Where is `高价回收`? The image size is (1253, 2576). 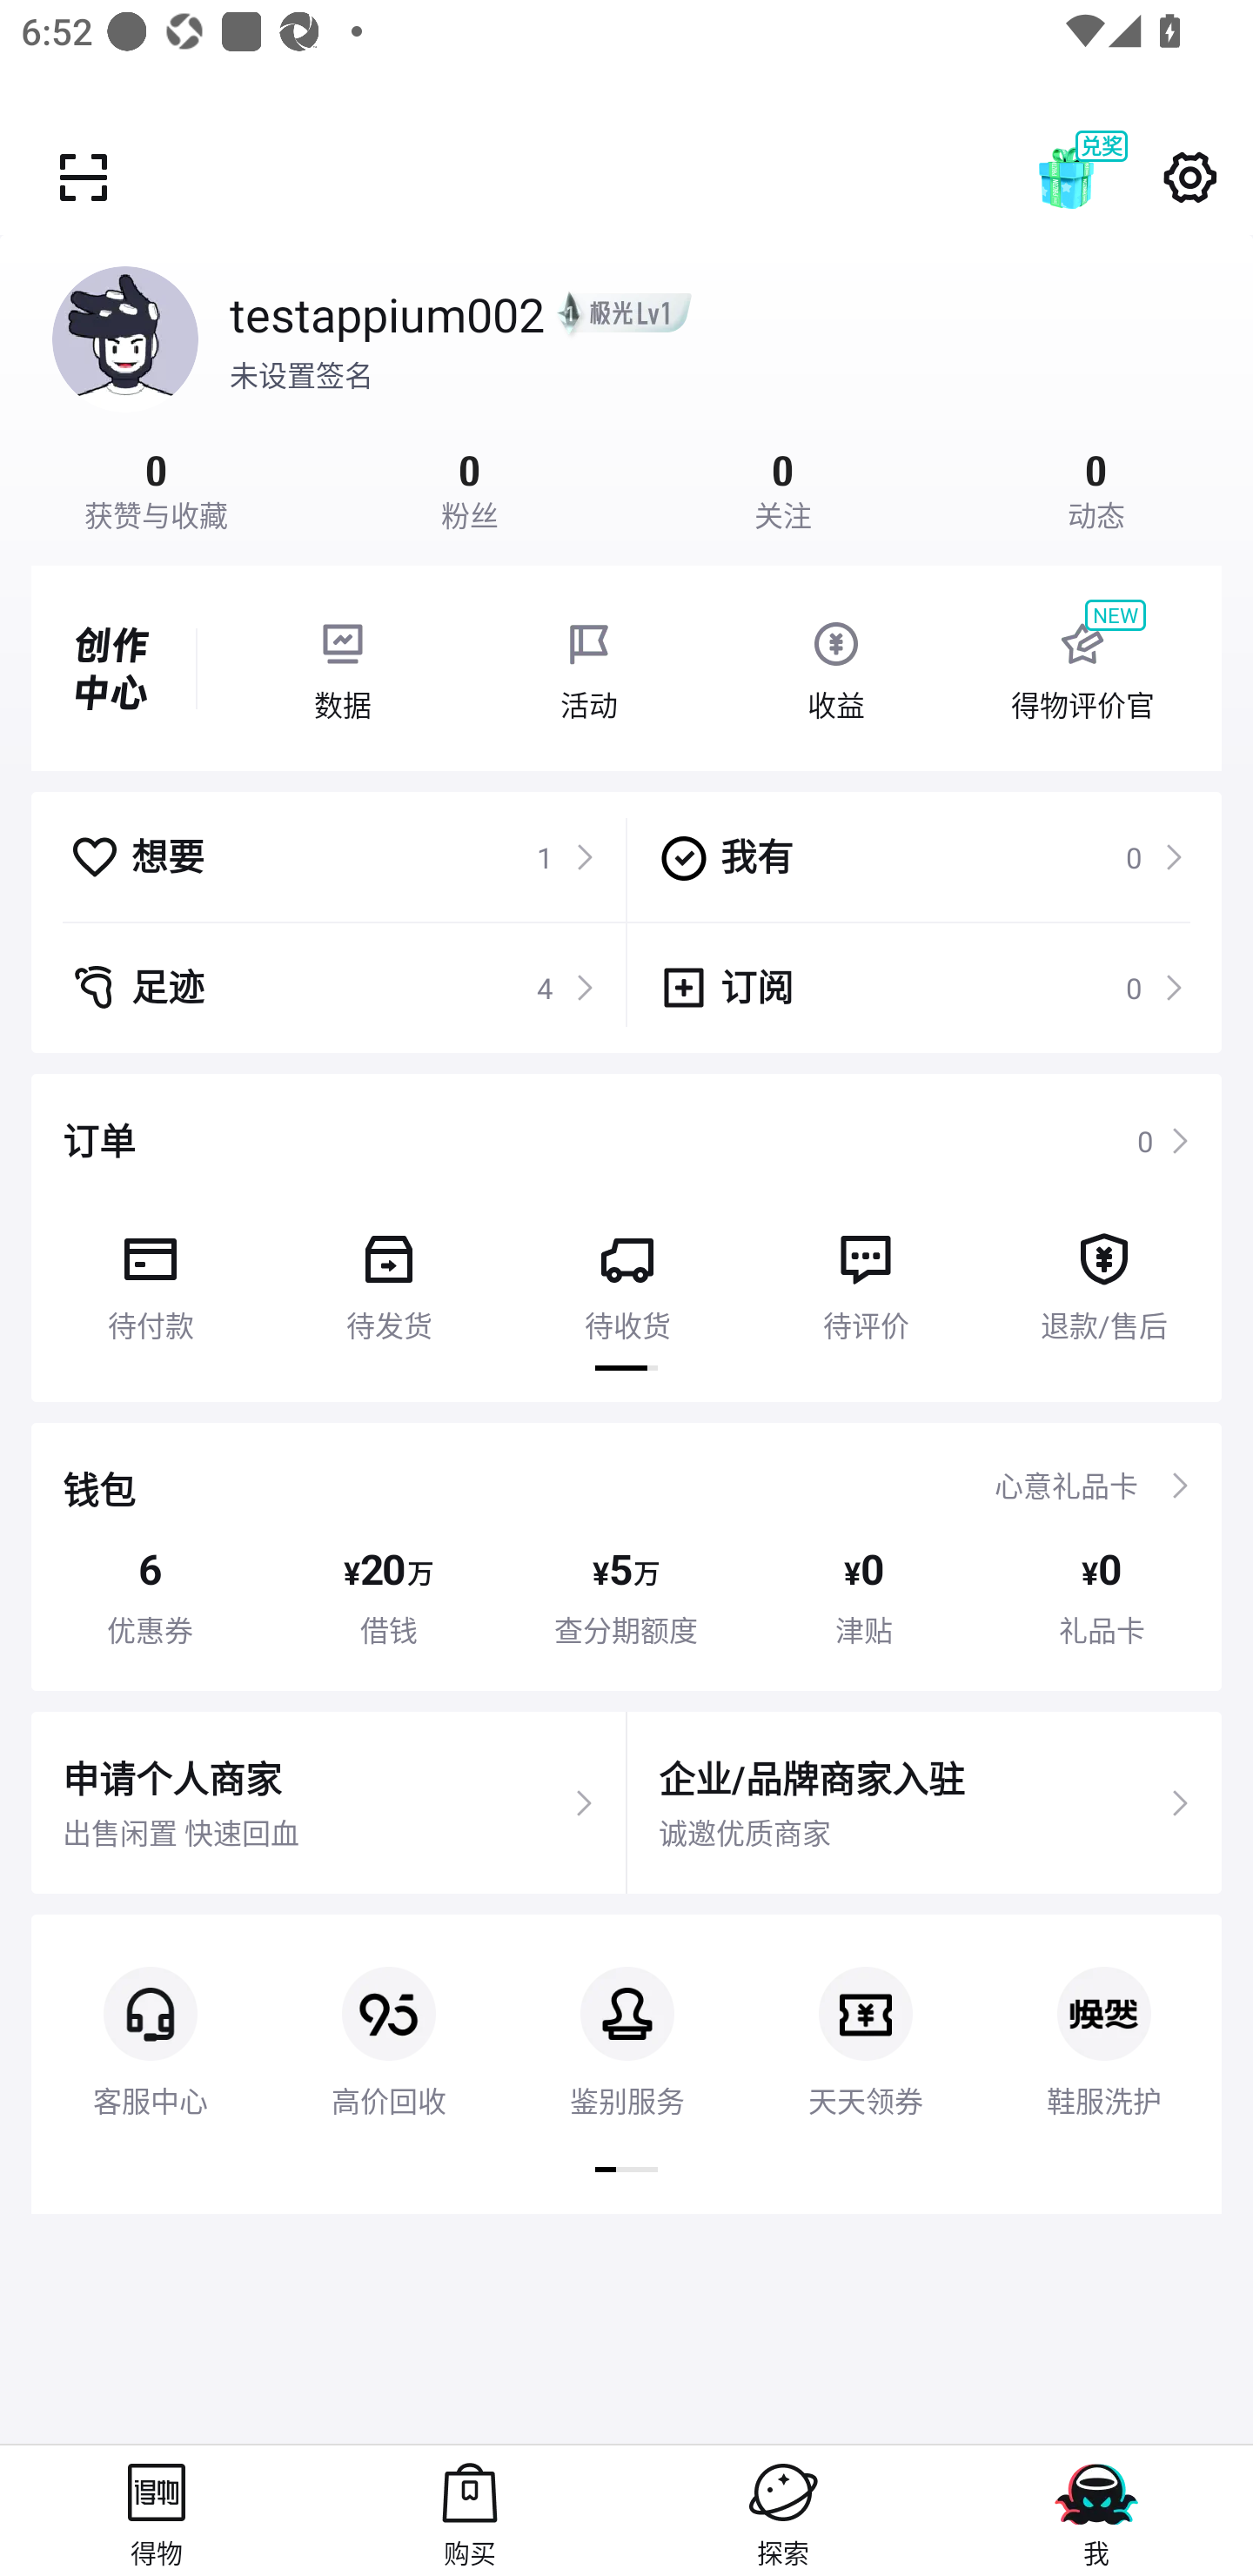 高价回收 is located at coordinates (388, 2017).